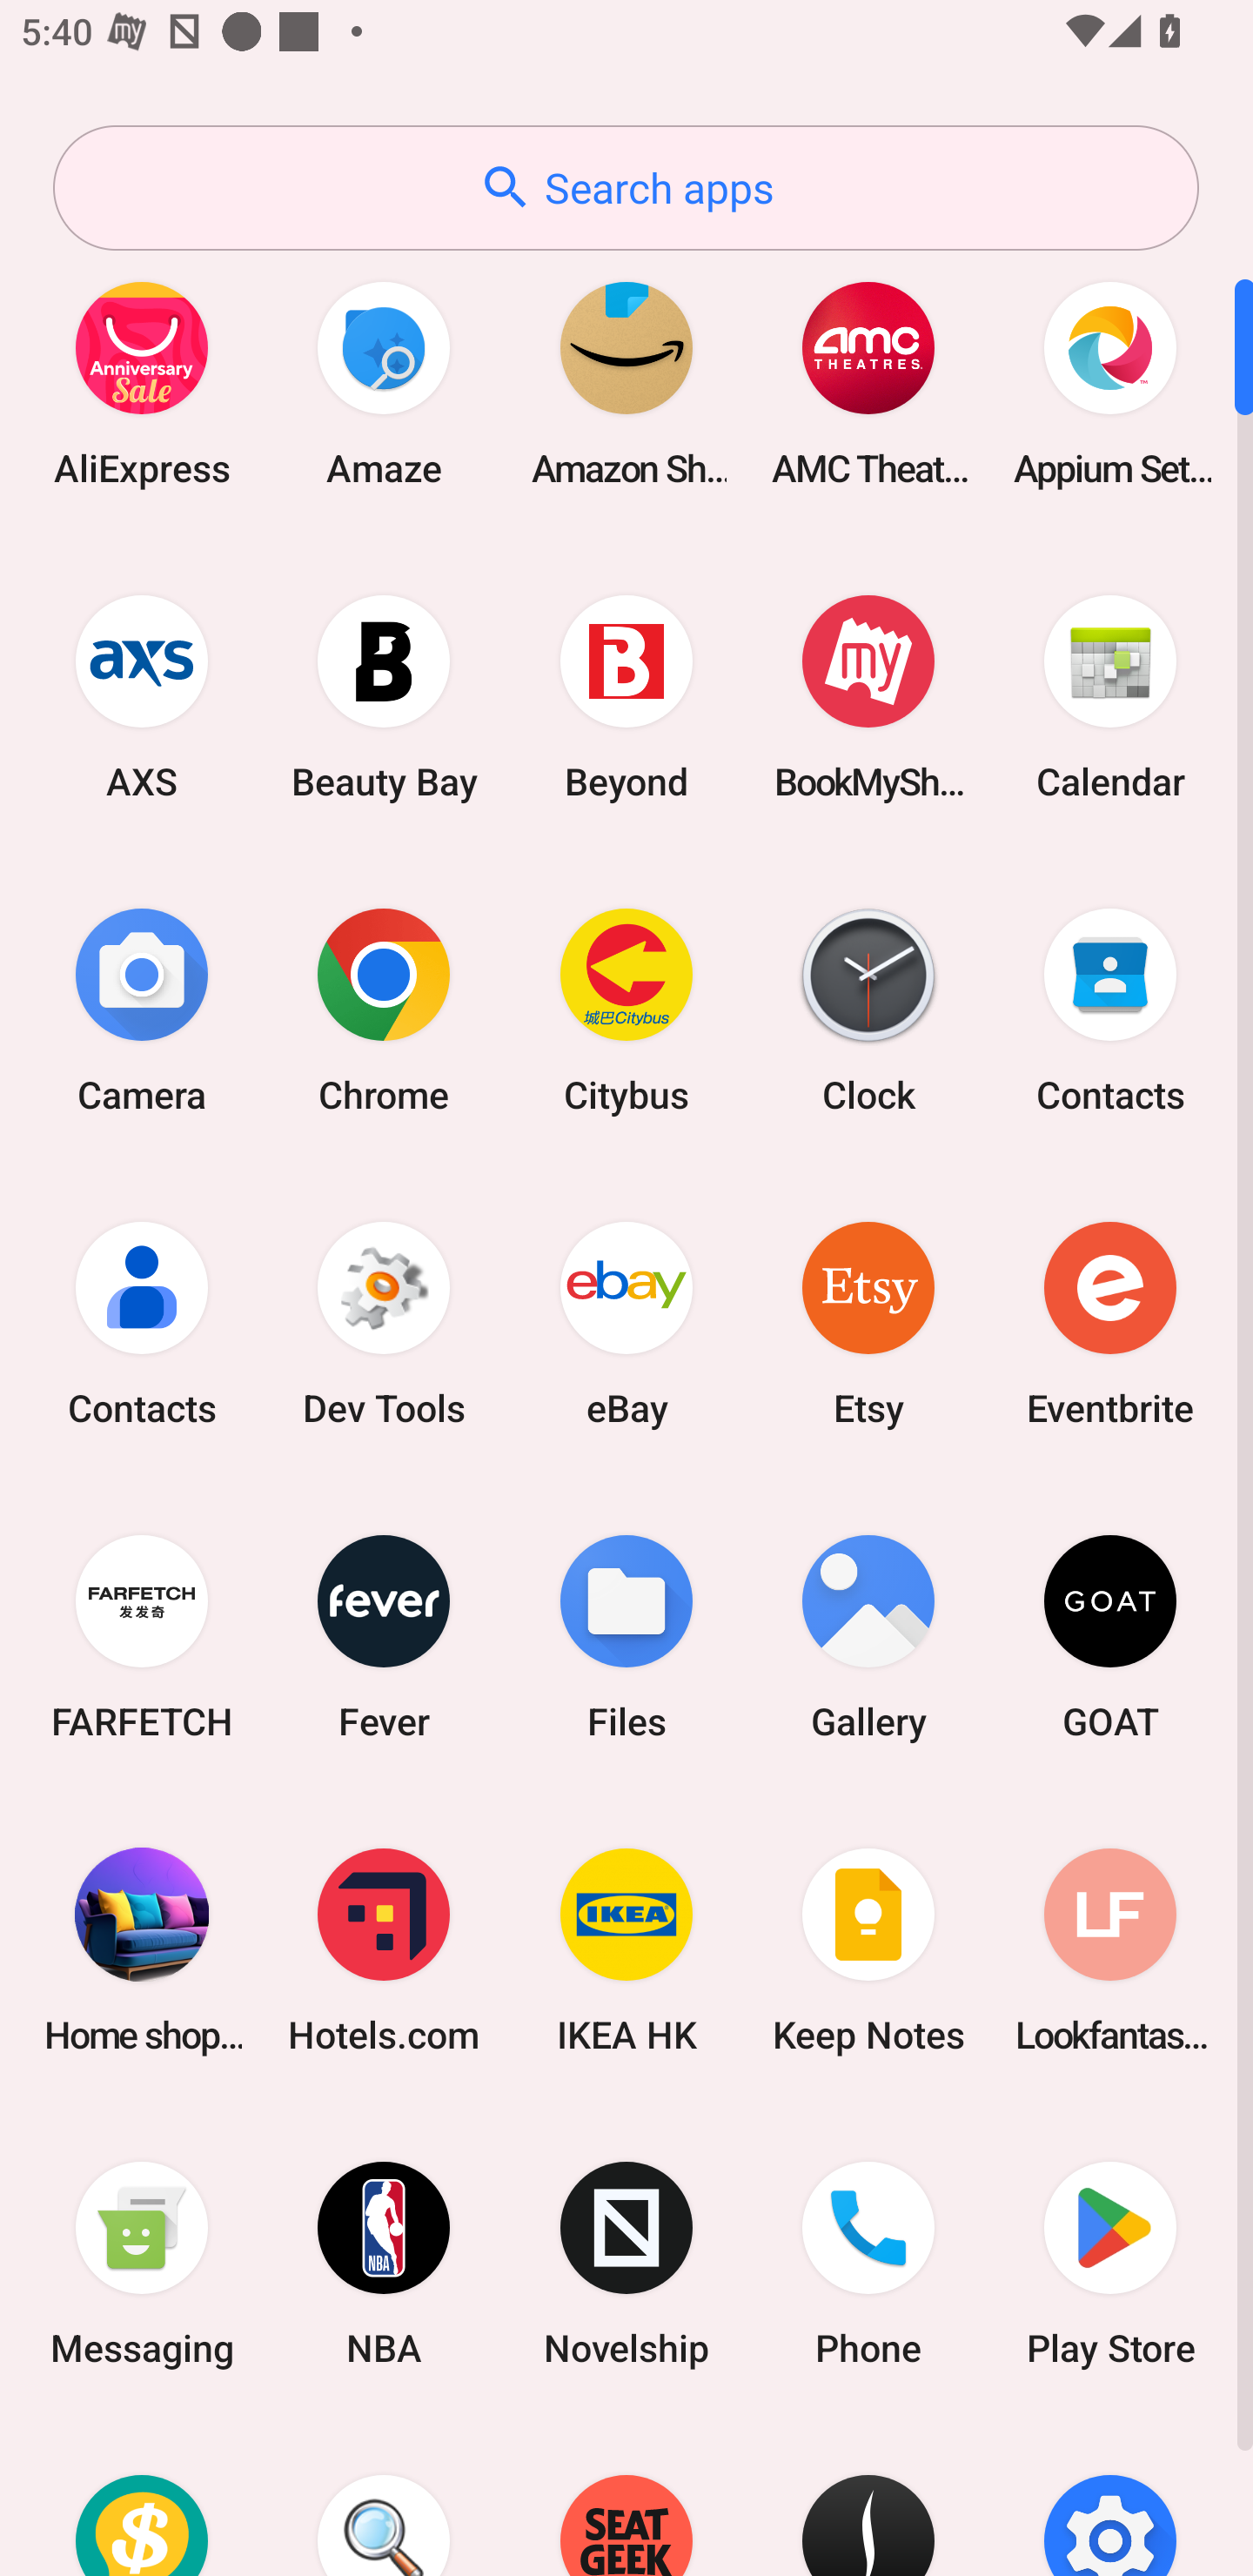  Describe the element at coordinates (868, 1949) in the screenshot. I see `Keep Notes` at that location.